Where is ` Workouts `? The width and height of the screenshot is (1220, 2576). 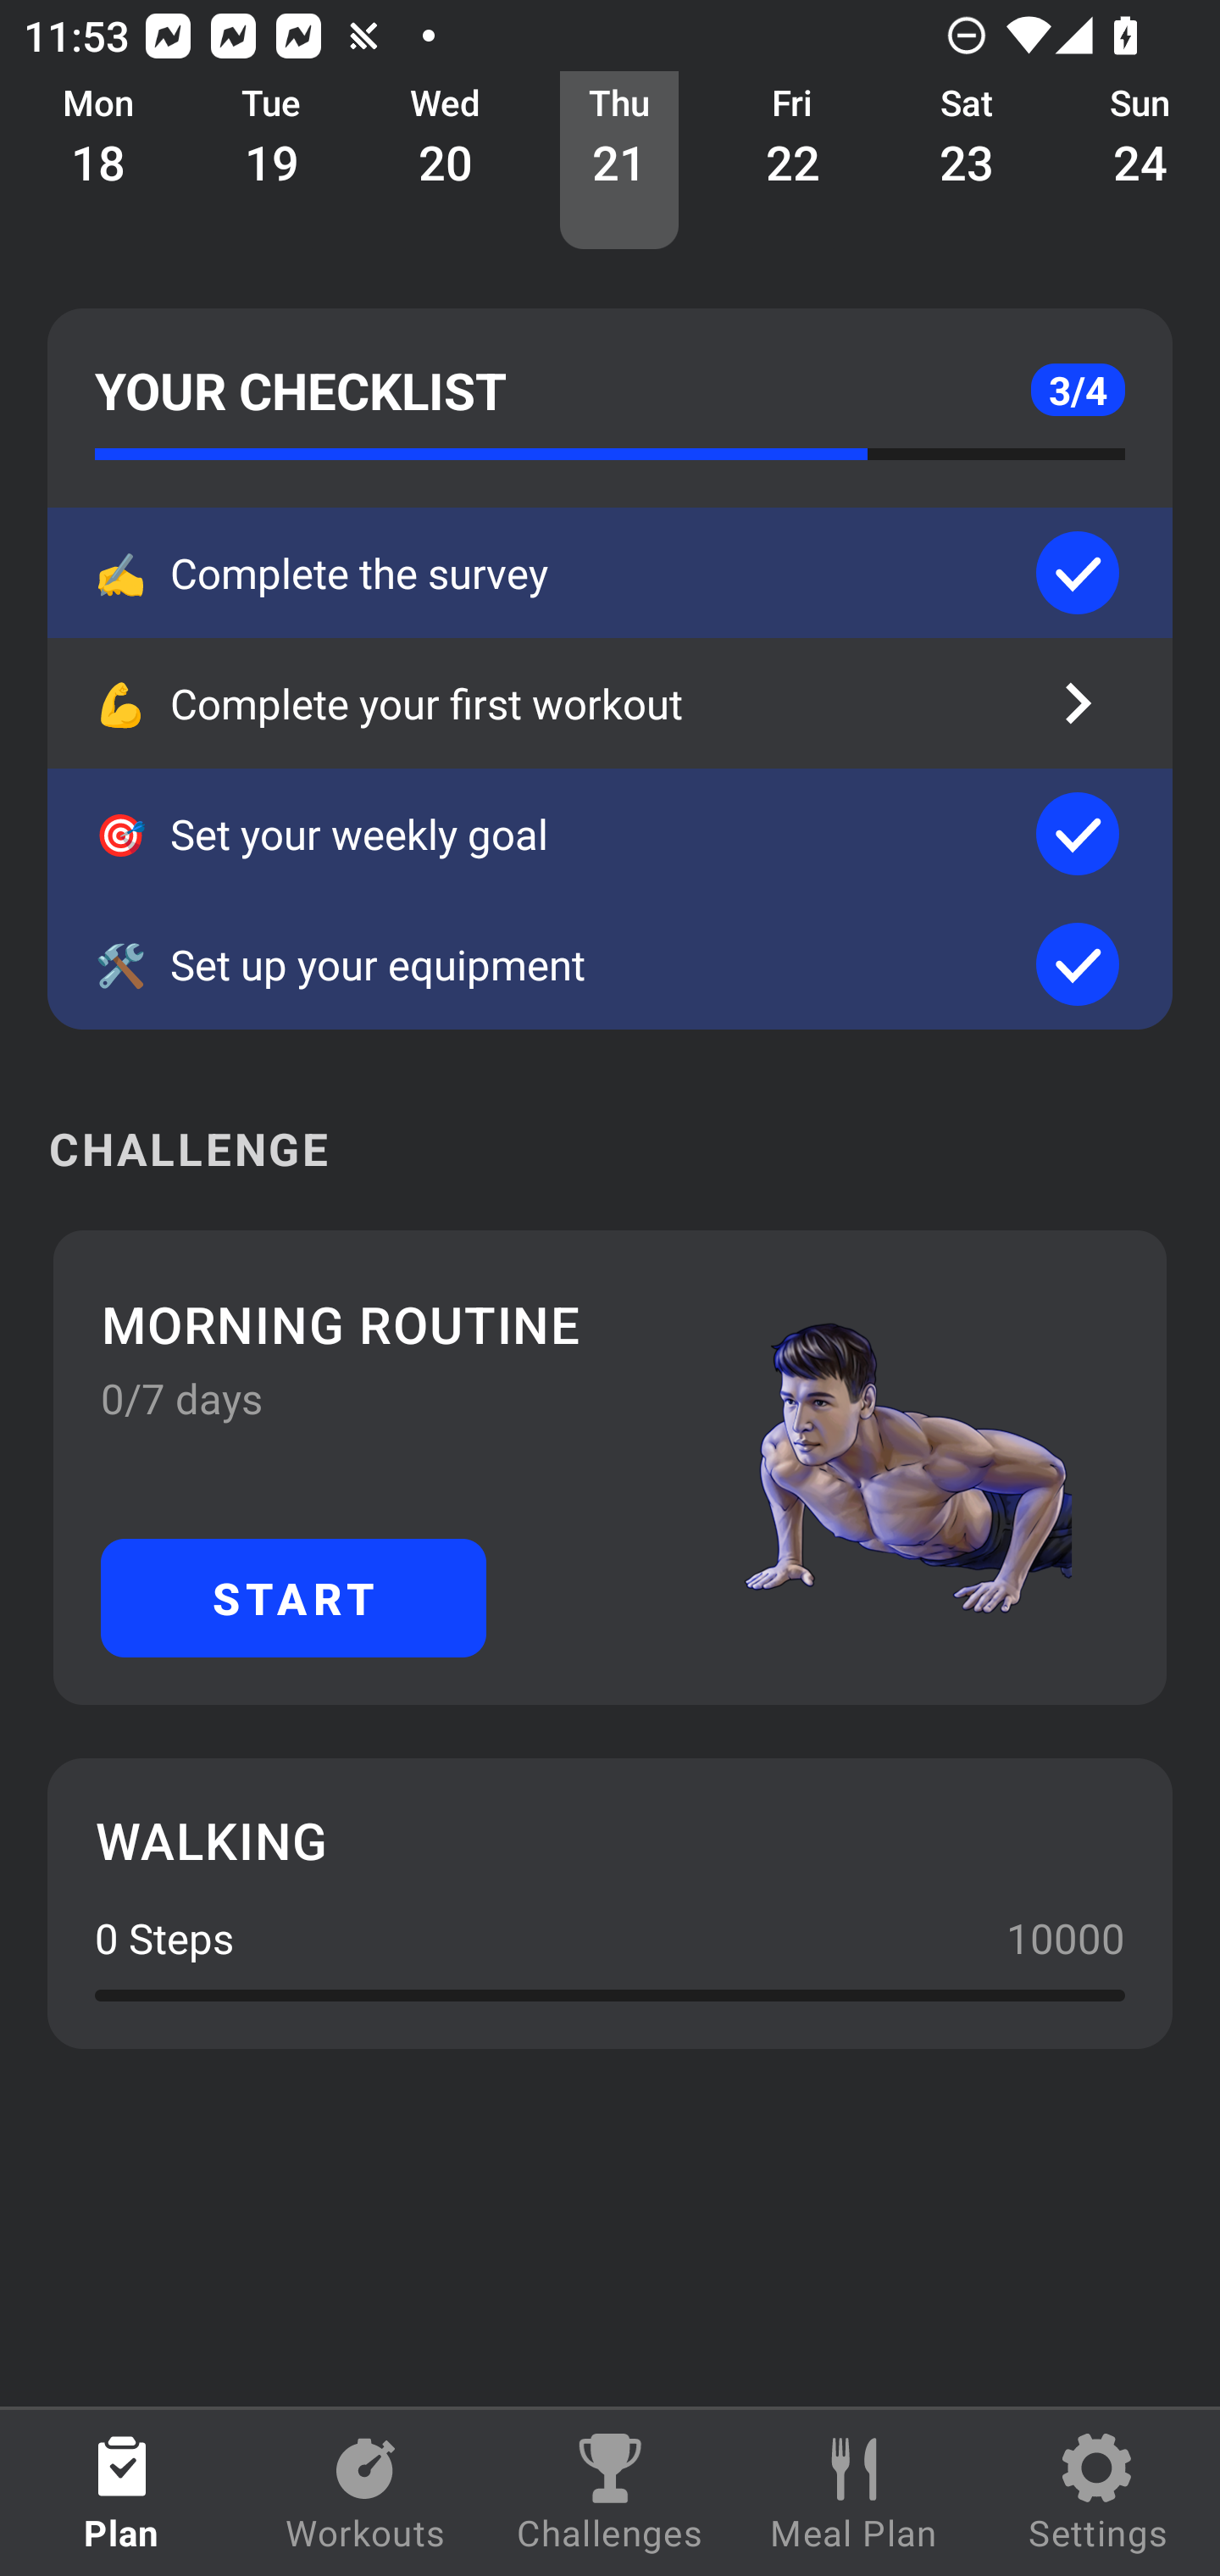  Workouts  is located at coordinates (366, 2493).